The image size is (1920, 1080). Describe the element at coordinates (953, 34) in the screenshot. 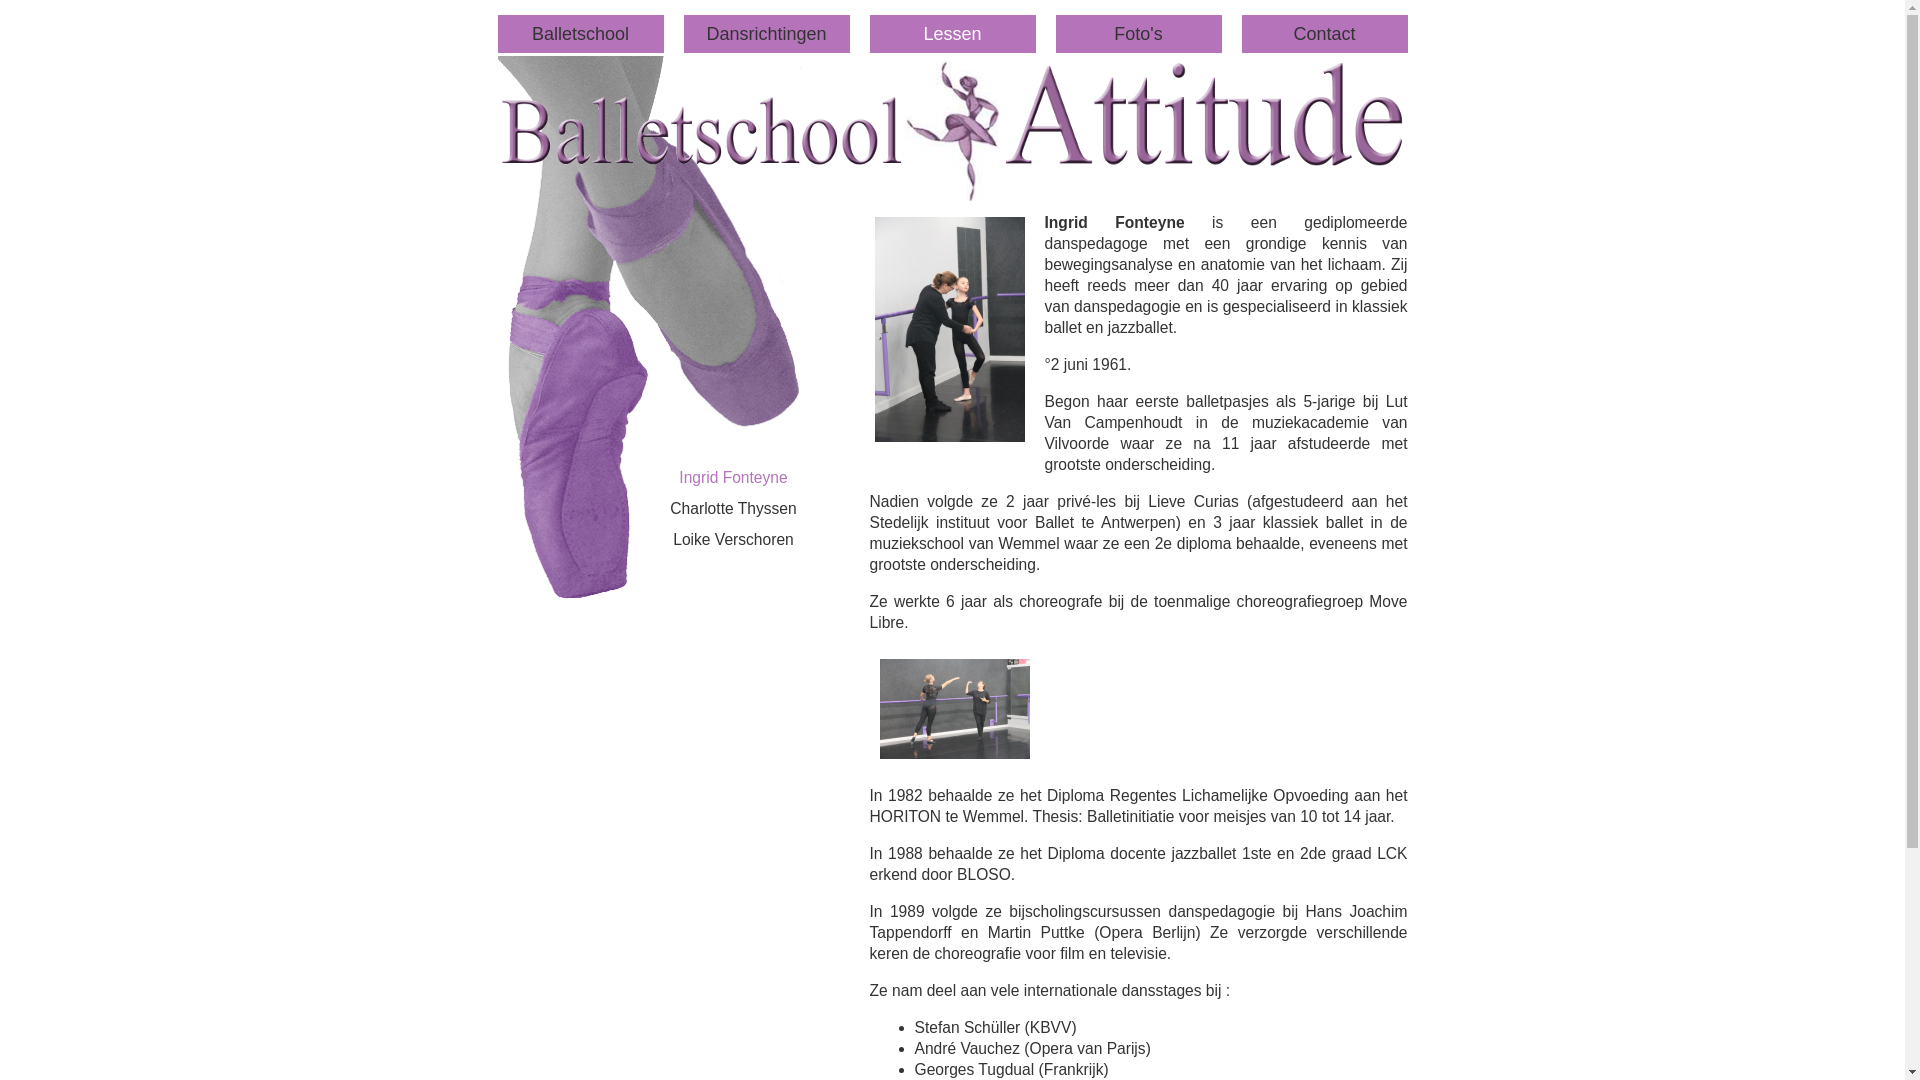

I see `Lessen` at that location.